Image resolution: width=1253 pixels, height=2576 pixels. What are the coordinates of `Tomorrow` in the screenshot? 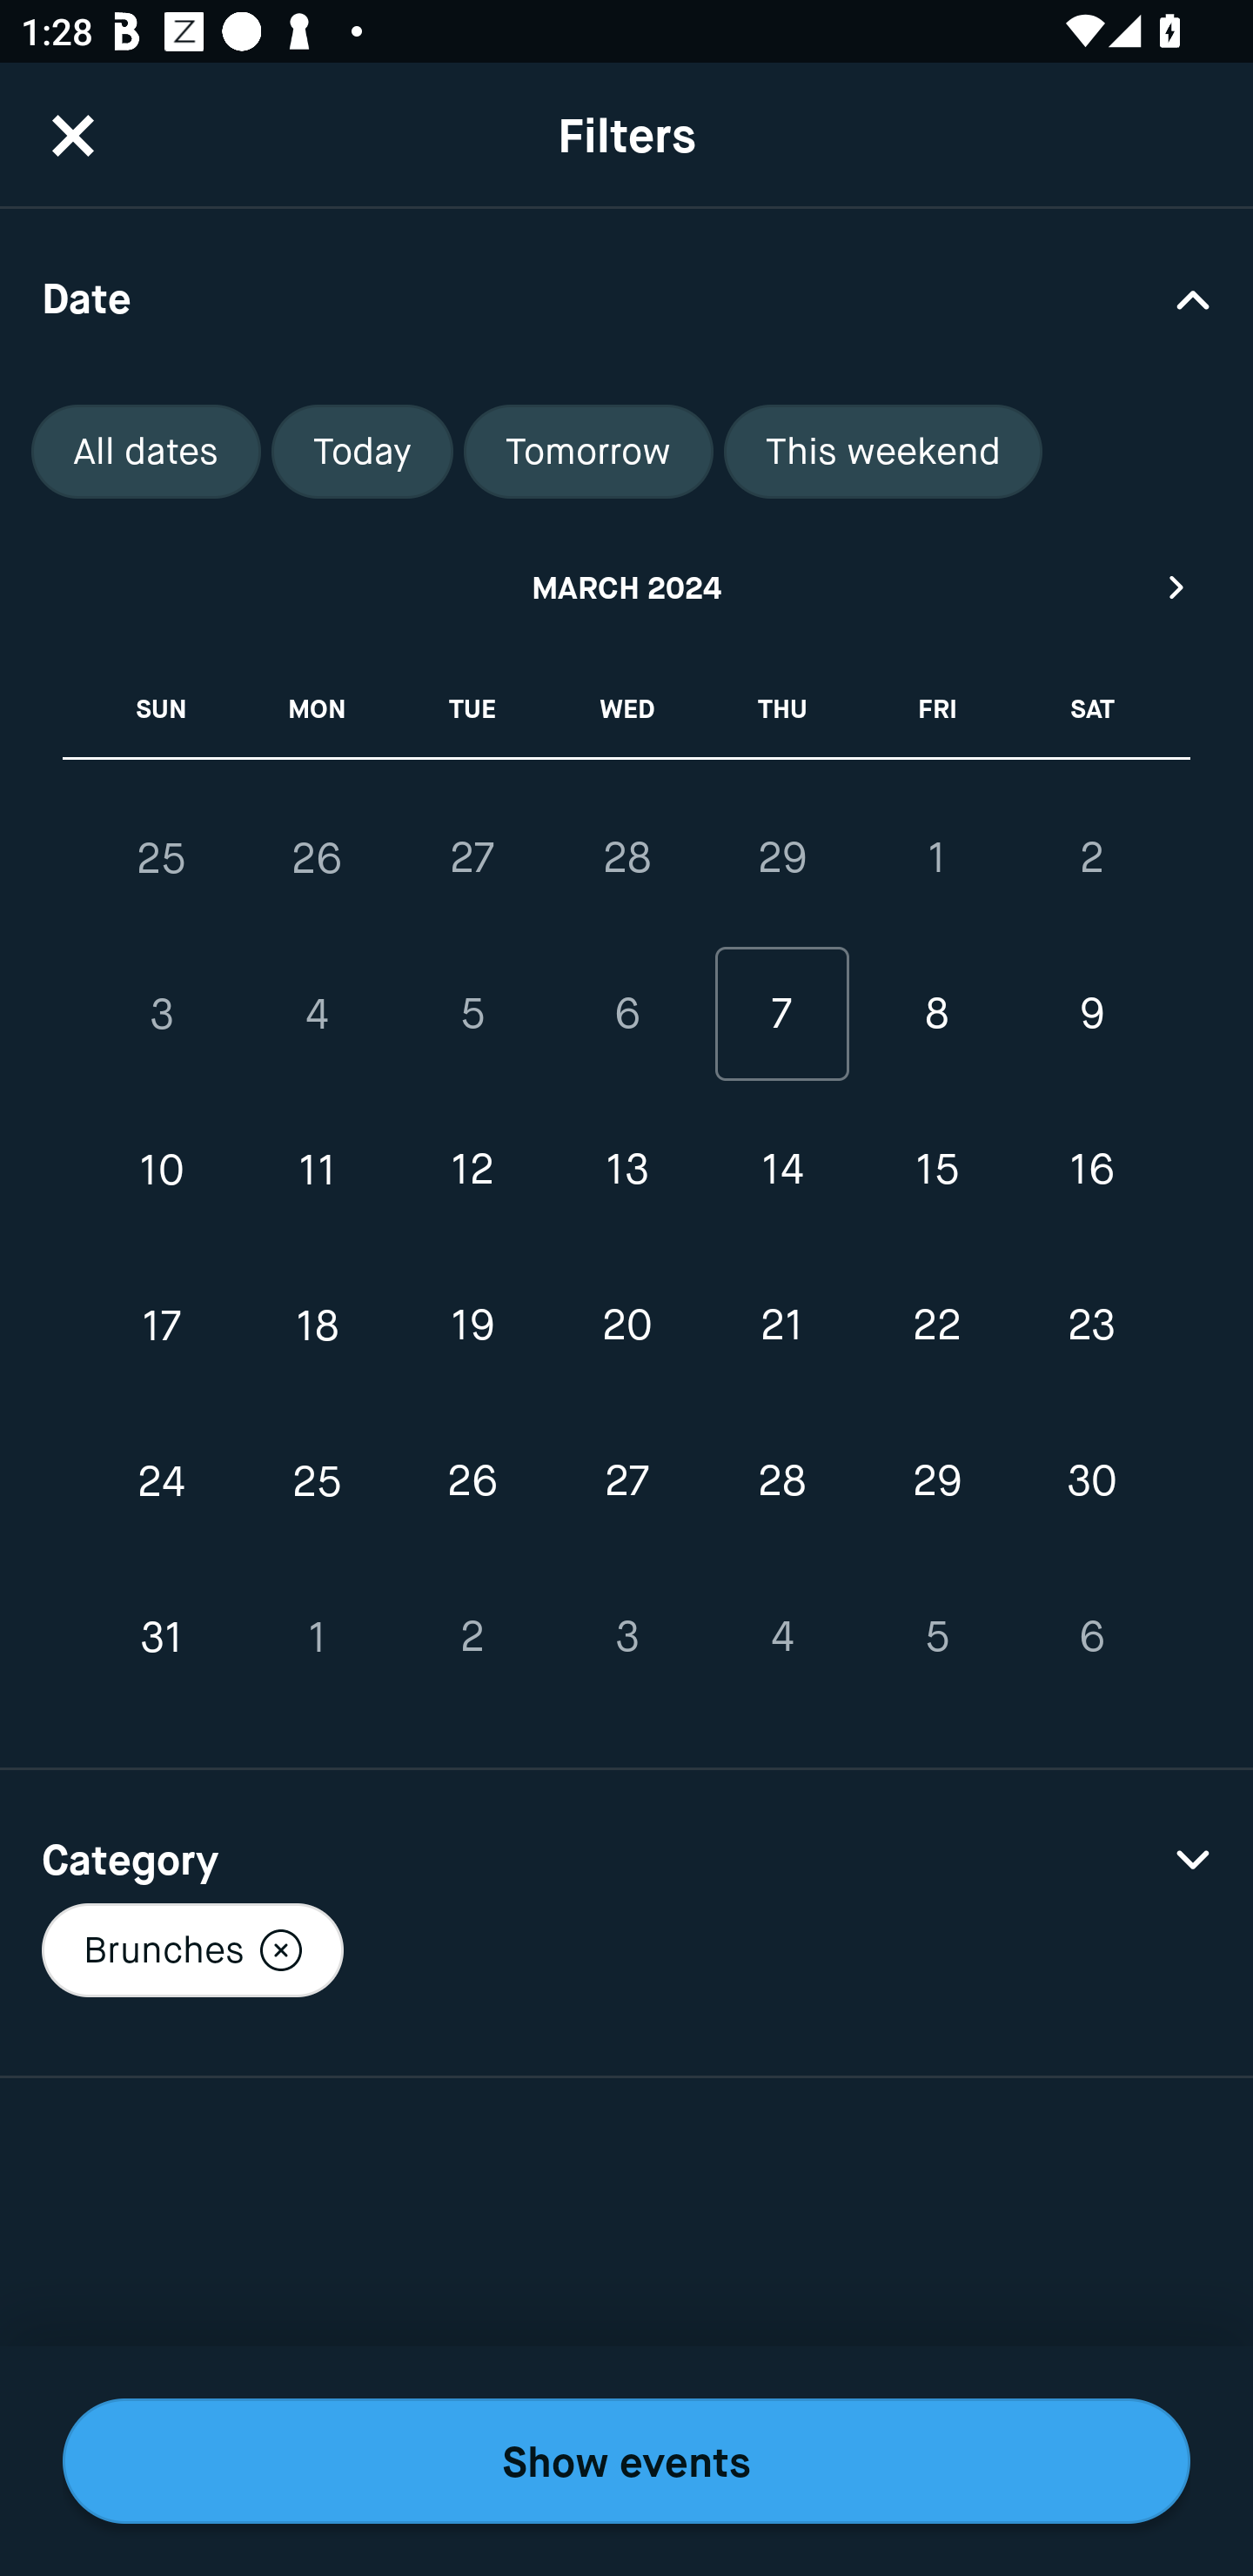 It's located at (588, 452).